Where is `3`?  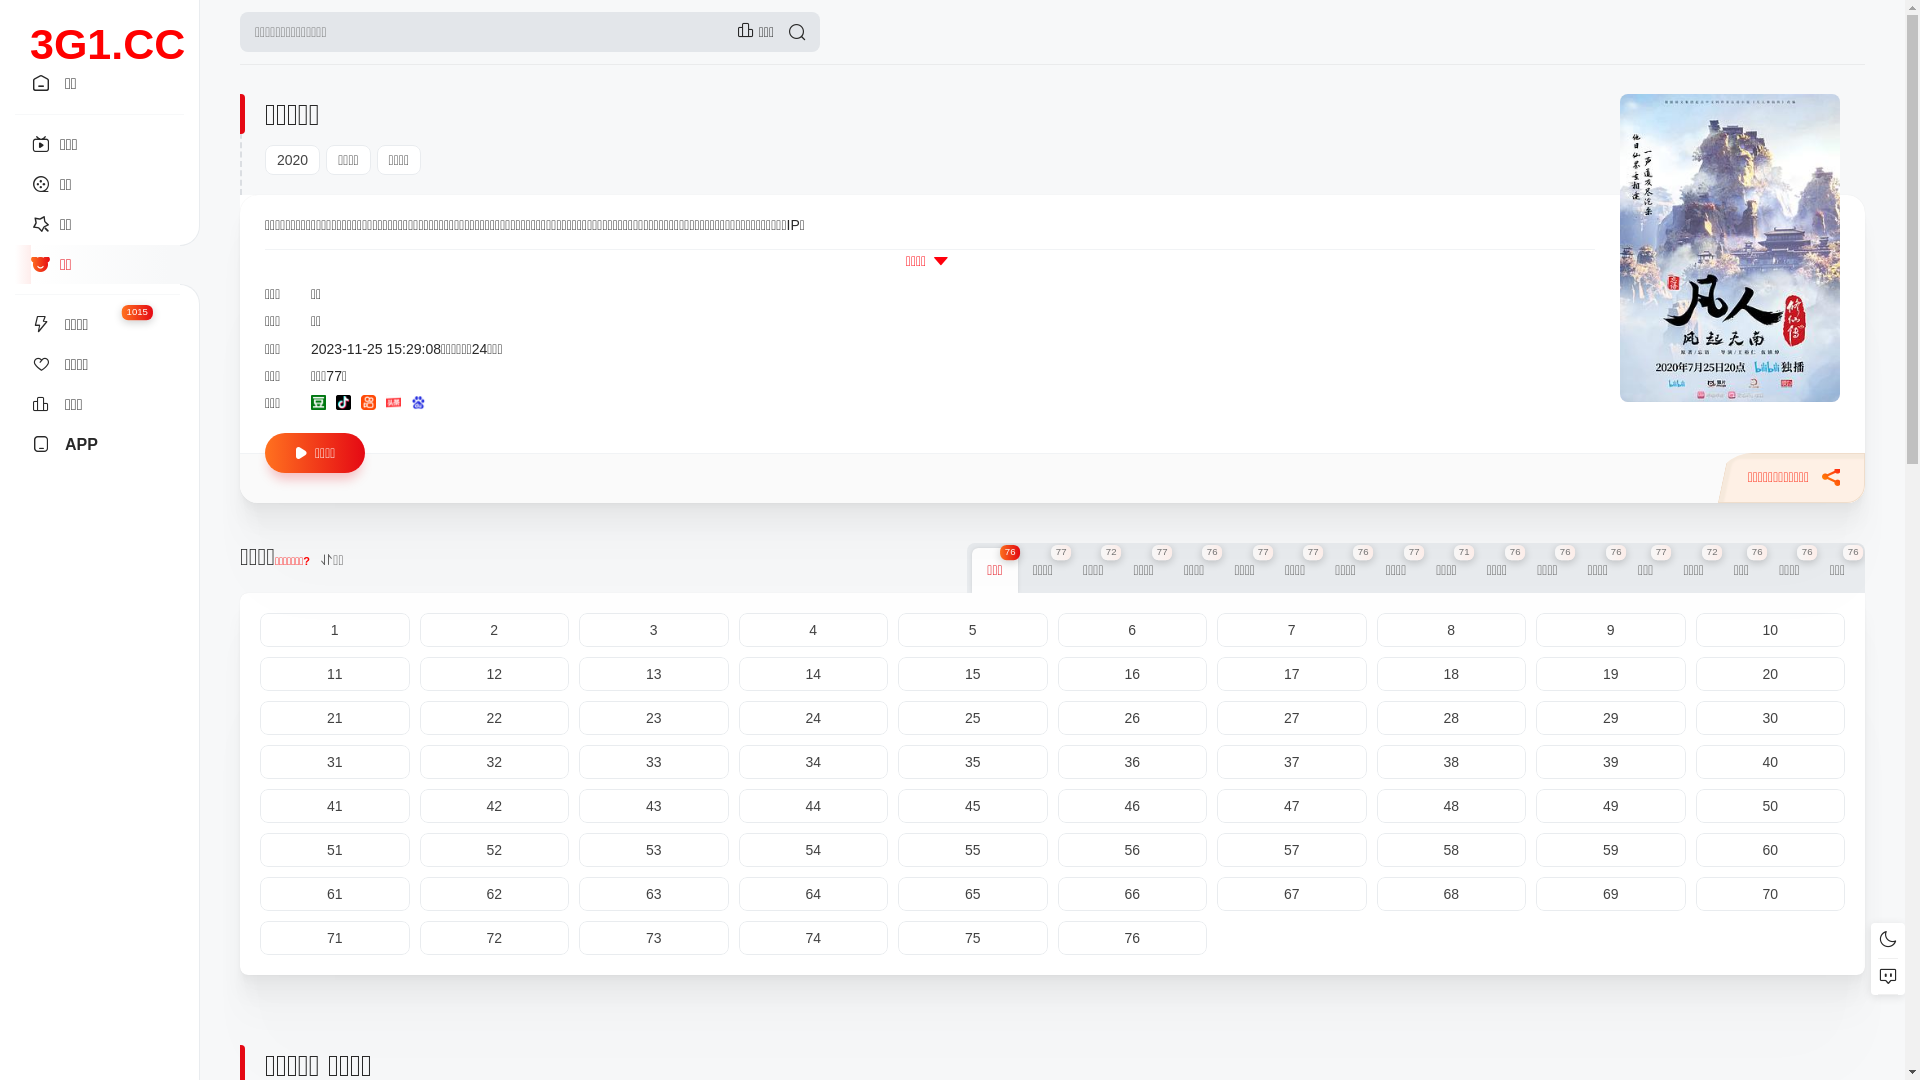
3 is located at coordinates (654, 630).